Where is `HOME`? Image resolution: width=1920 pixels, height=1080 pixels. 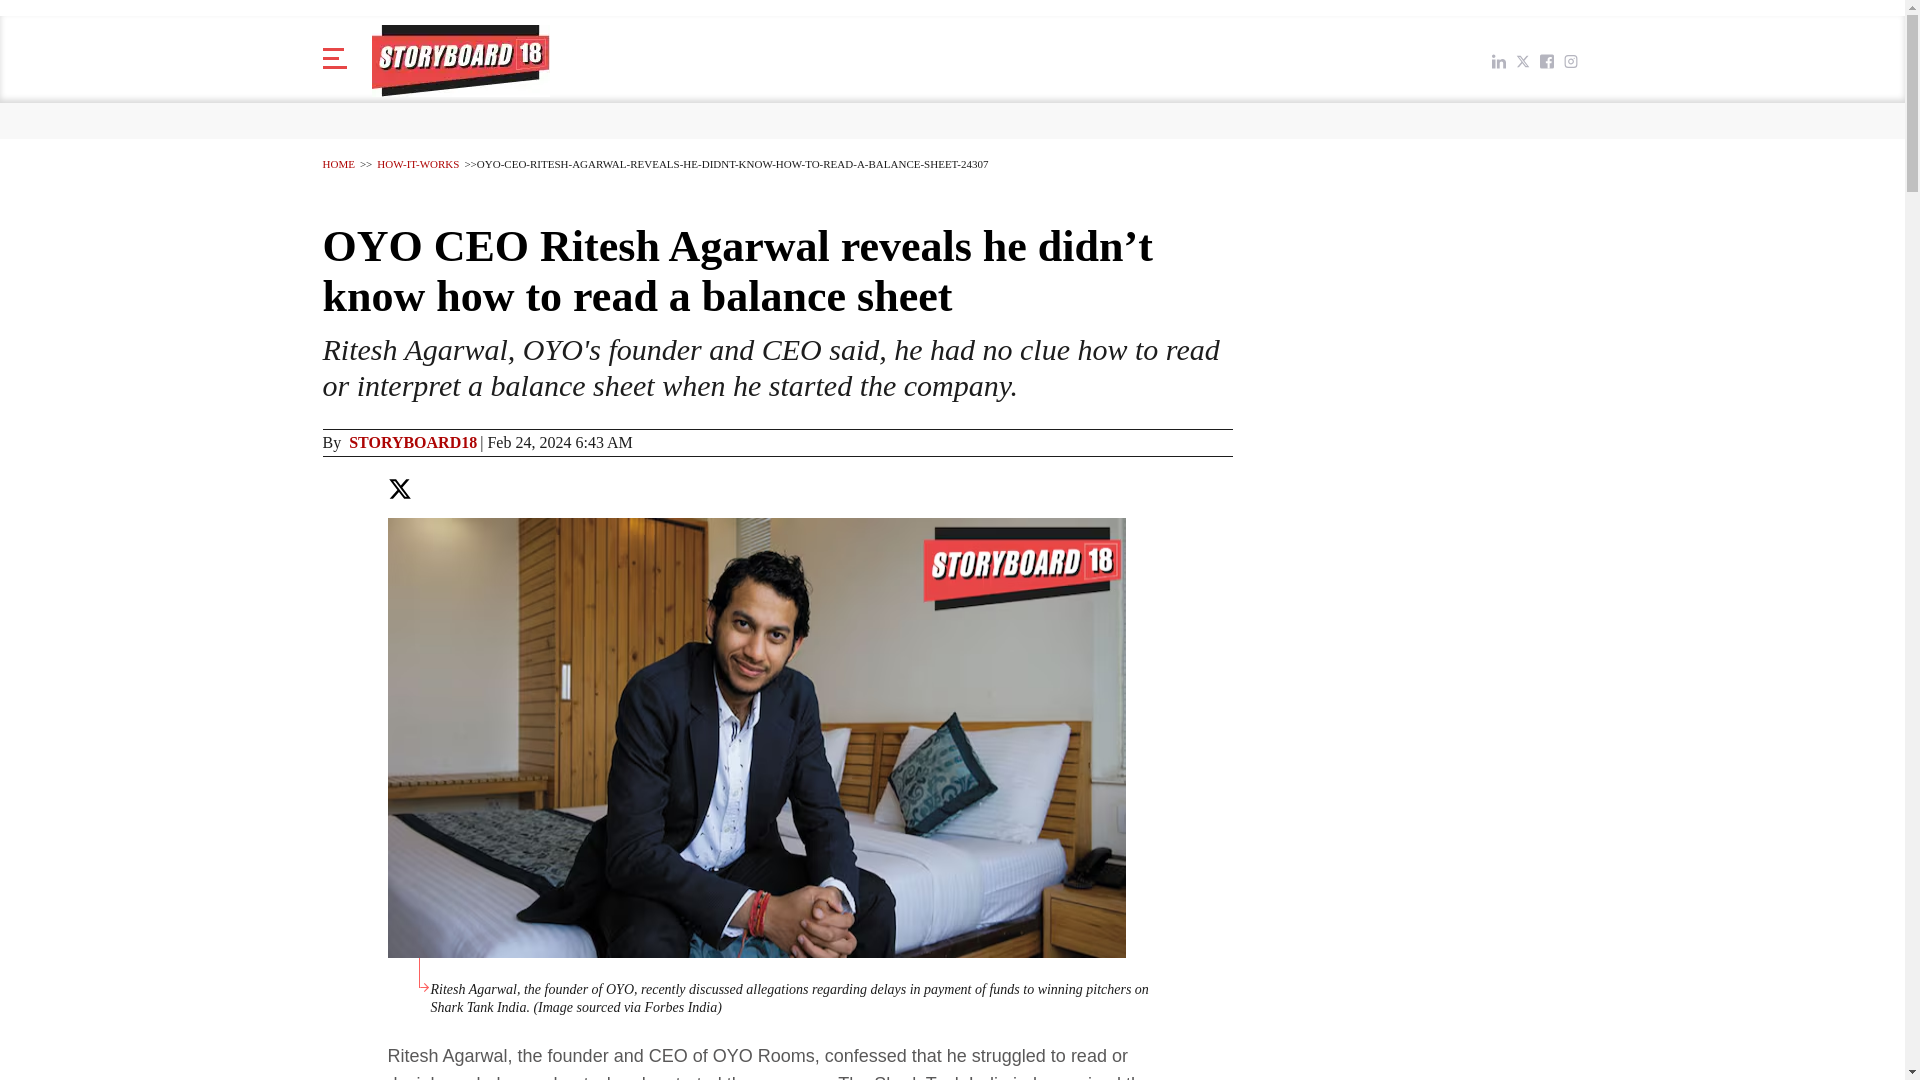
HOME is located at coordinates (338, 163).